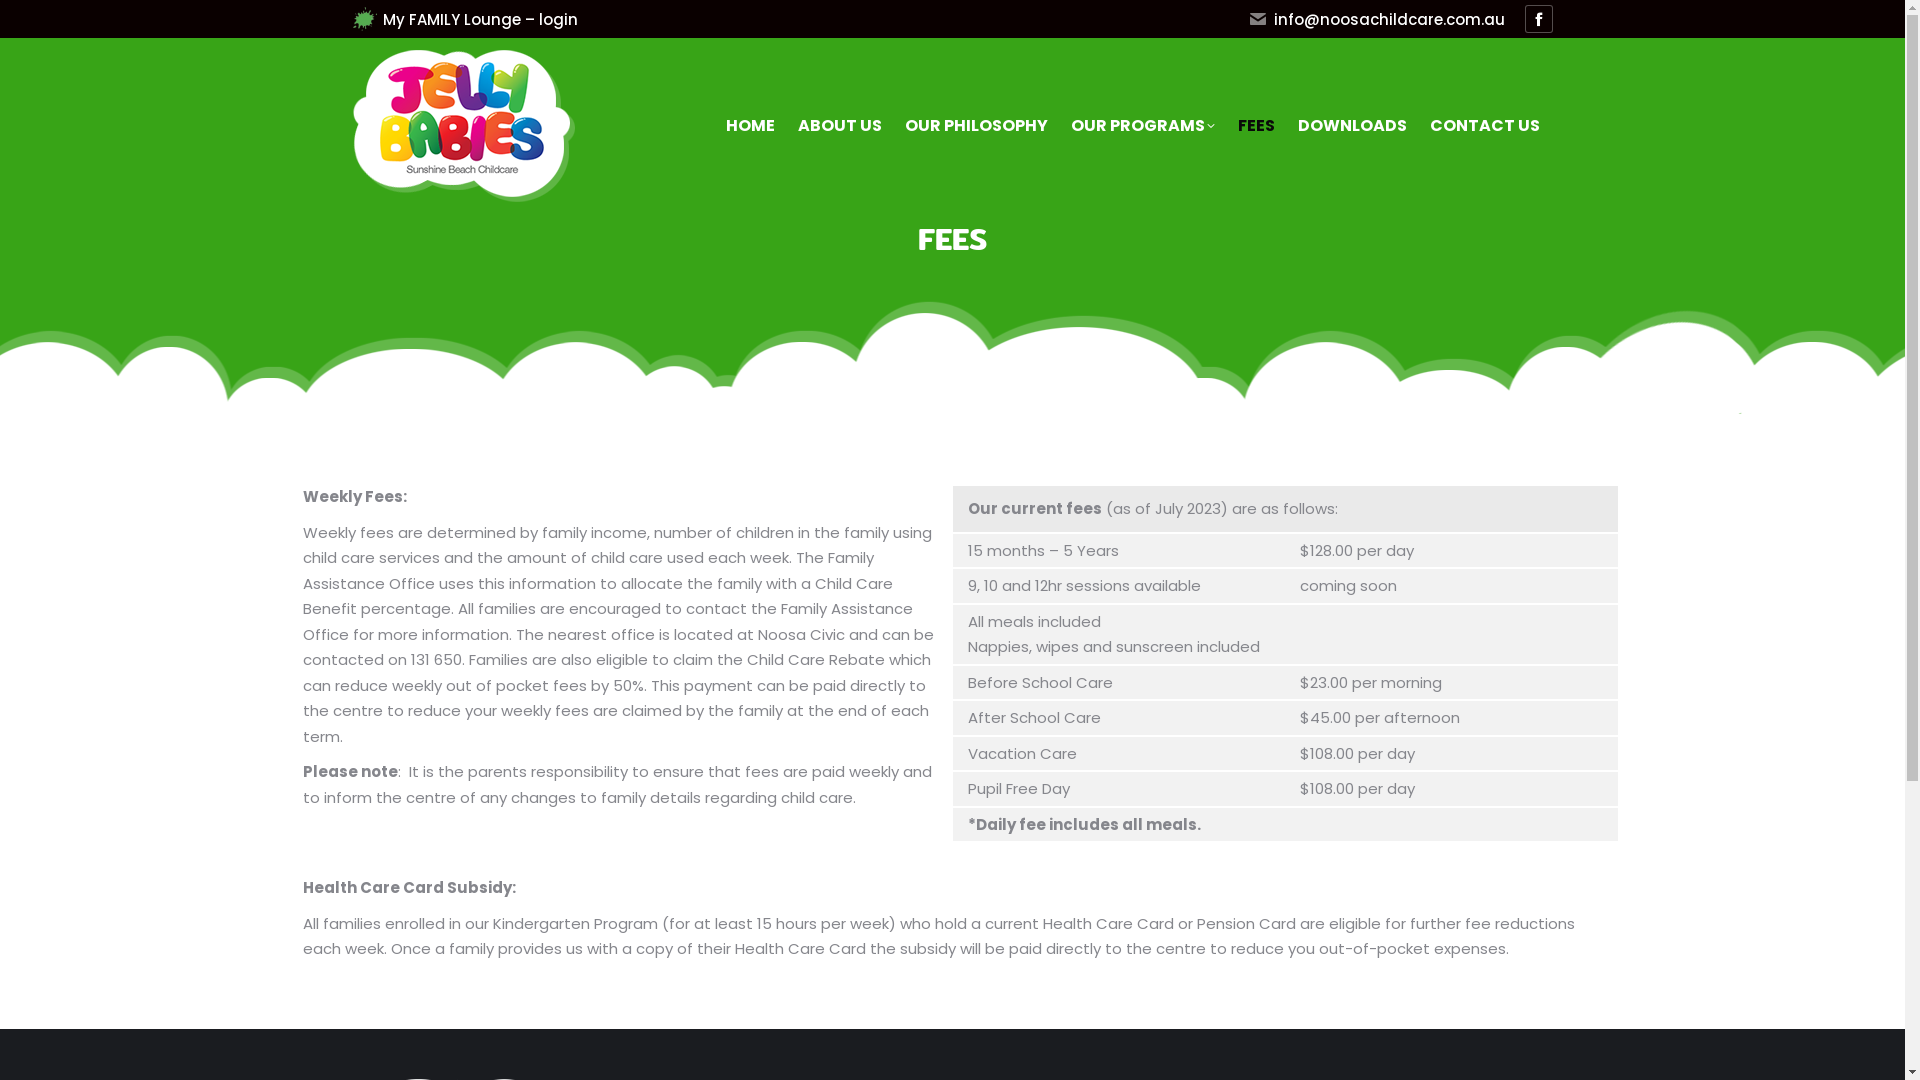  I want to click on info@noosachildcare.com.au, so click(1376, 18).